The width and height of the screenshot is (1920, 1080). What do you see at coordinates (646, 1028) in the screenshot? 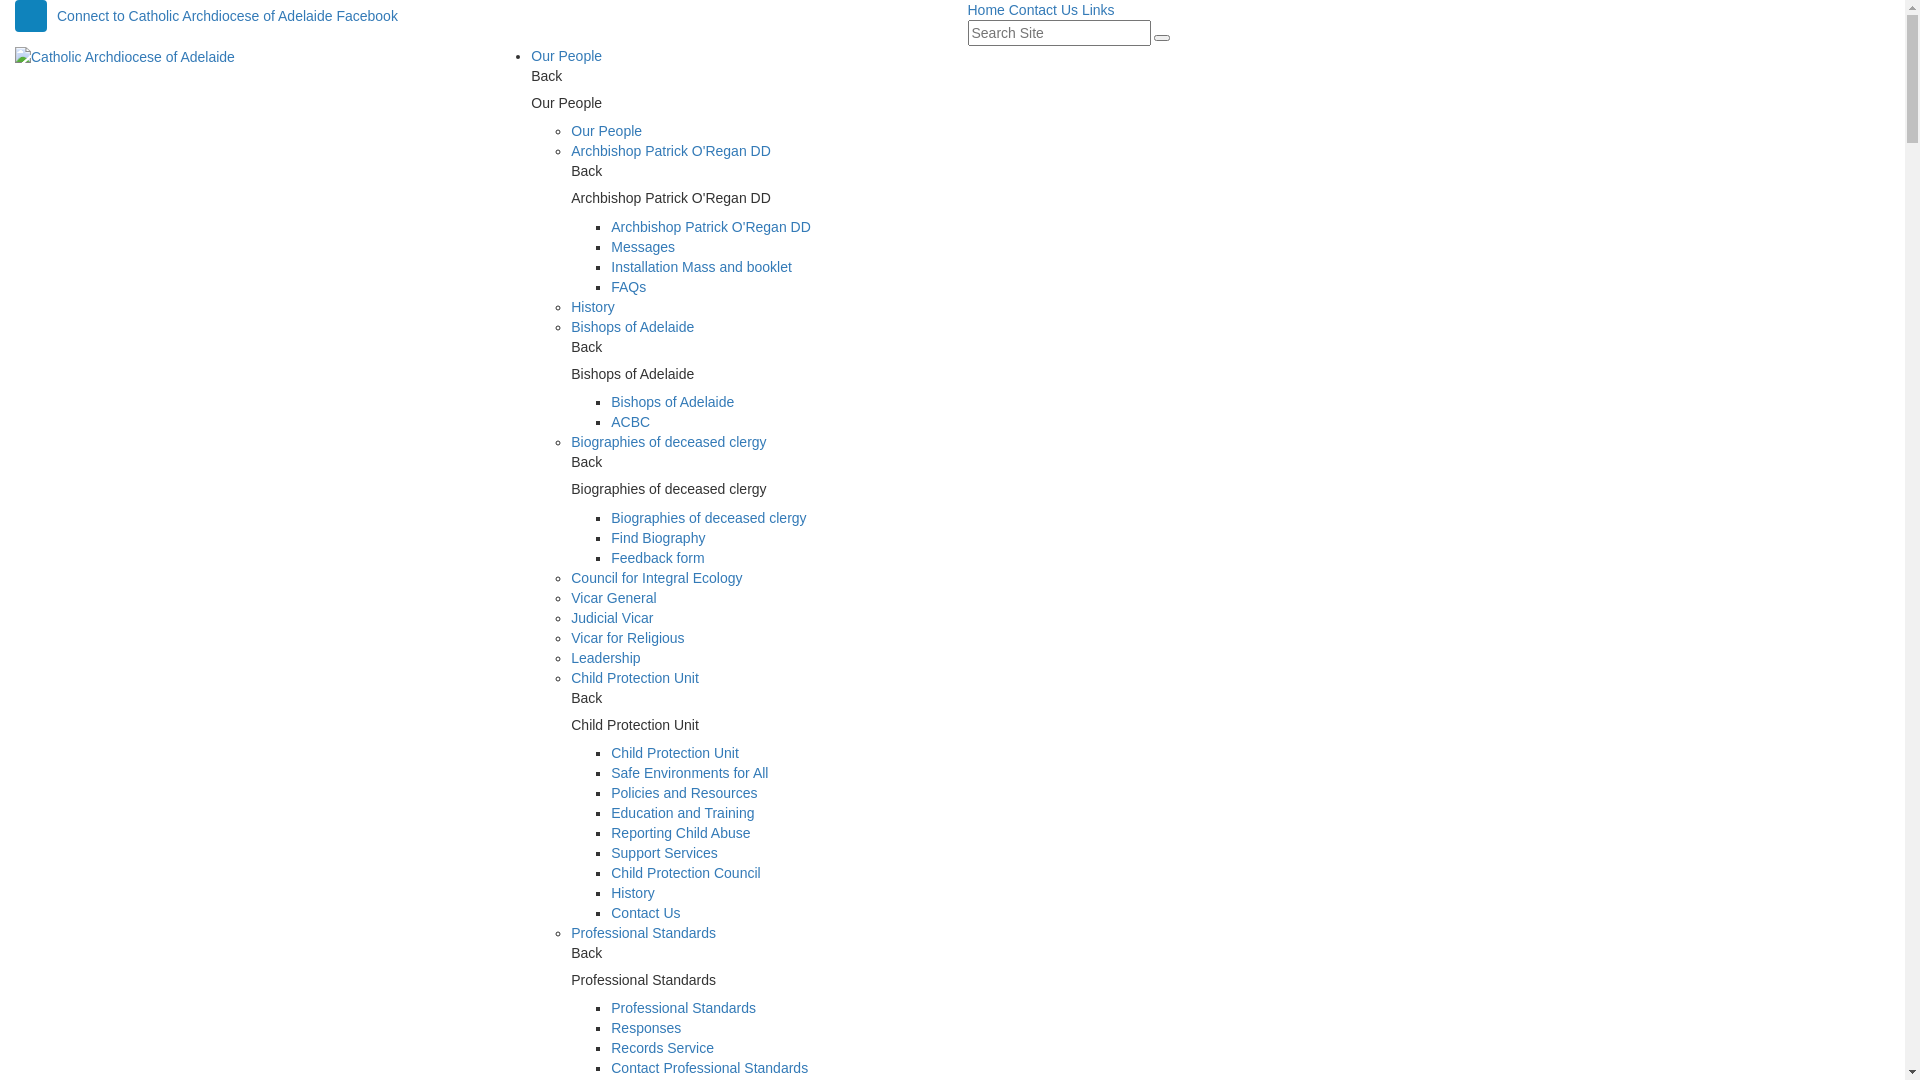
I see `Responses` at bounding box center [646, 1028].